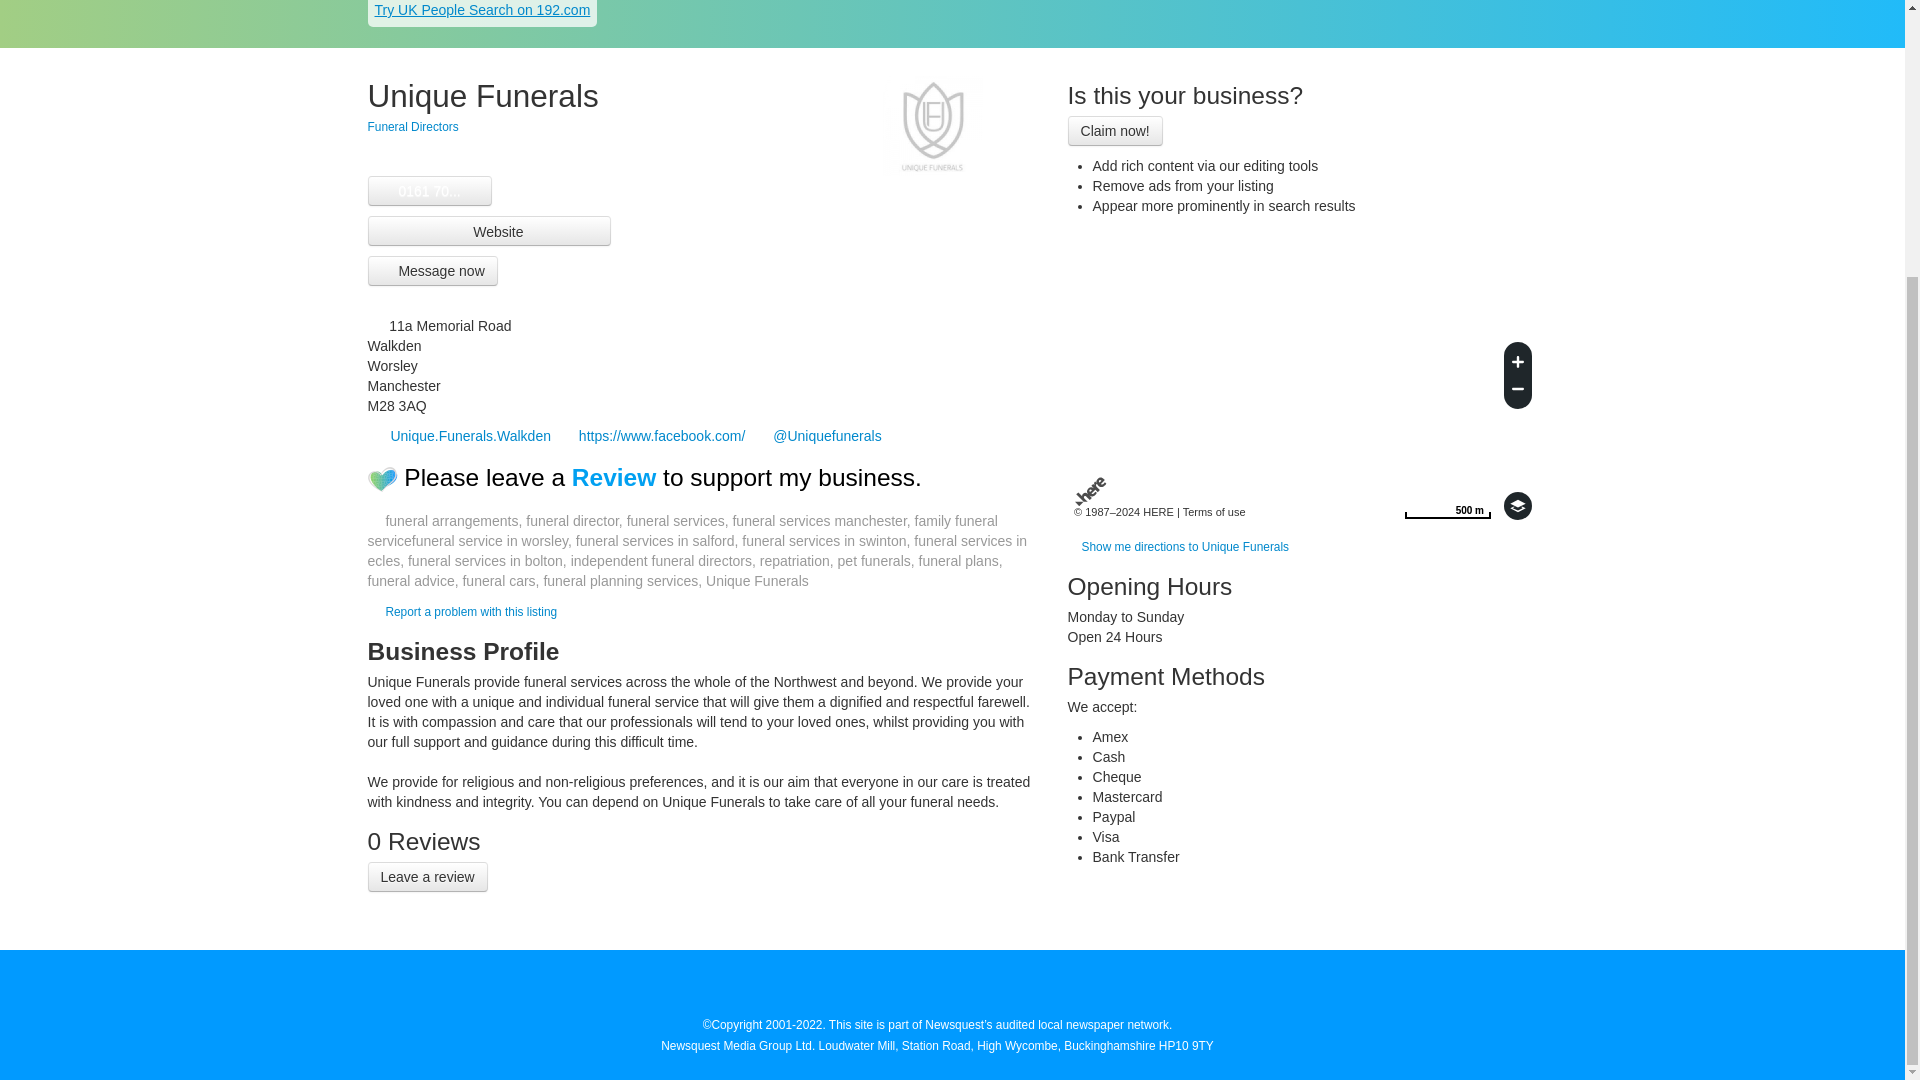 Image resolution: width=1920 pixels, height=1080 pixels. What do you see at coordinates (429, 190) in the screenshot?
I see `show me more` at bounding box center [429, 190].